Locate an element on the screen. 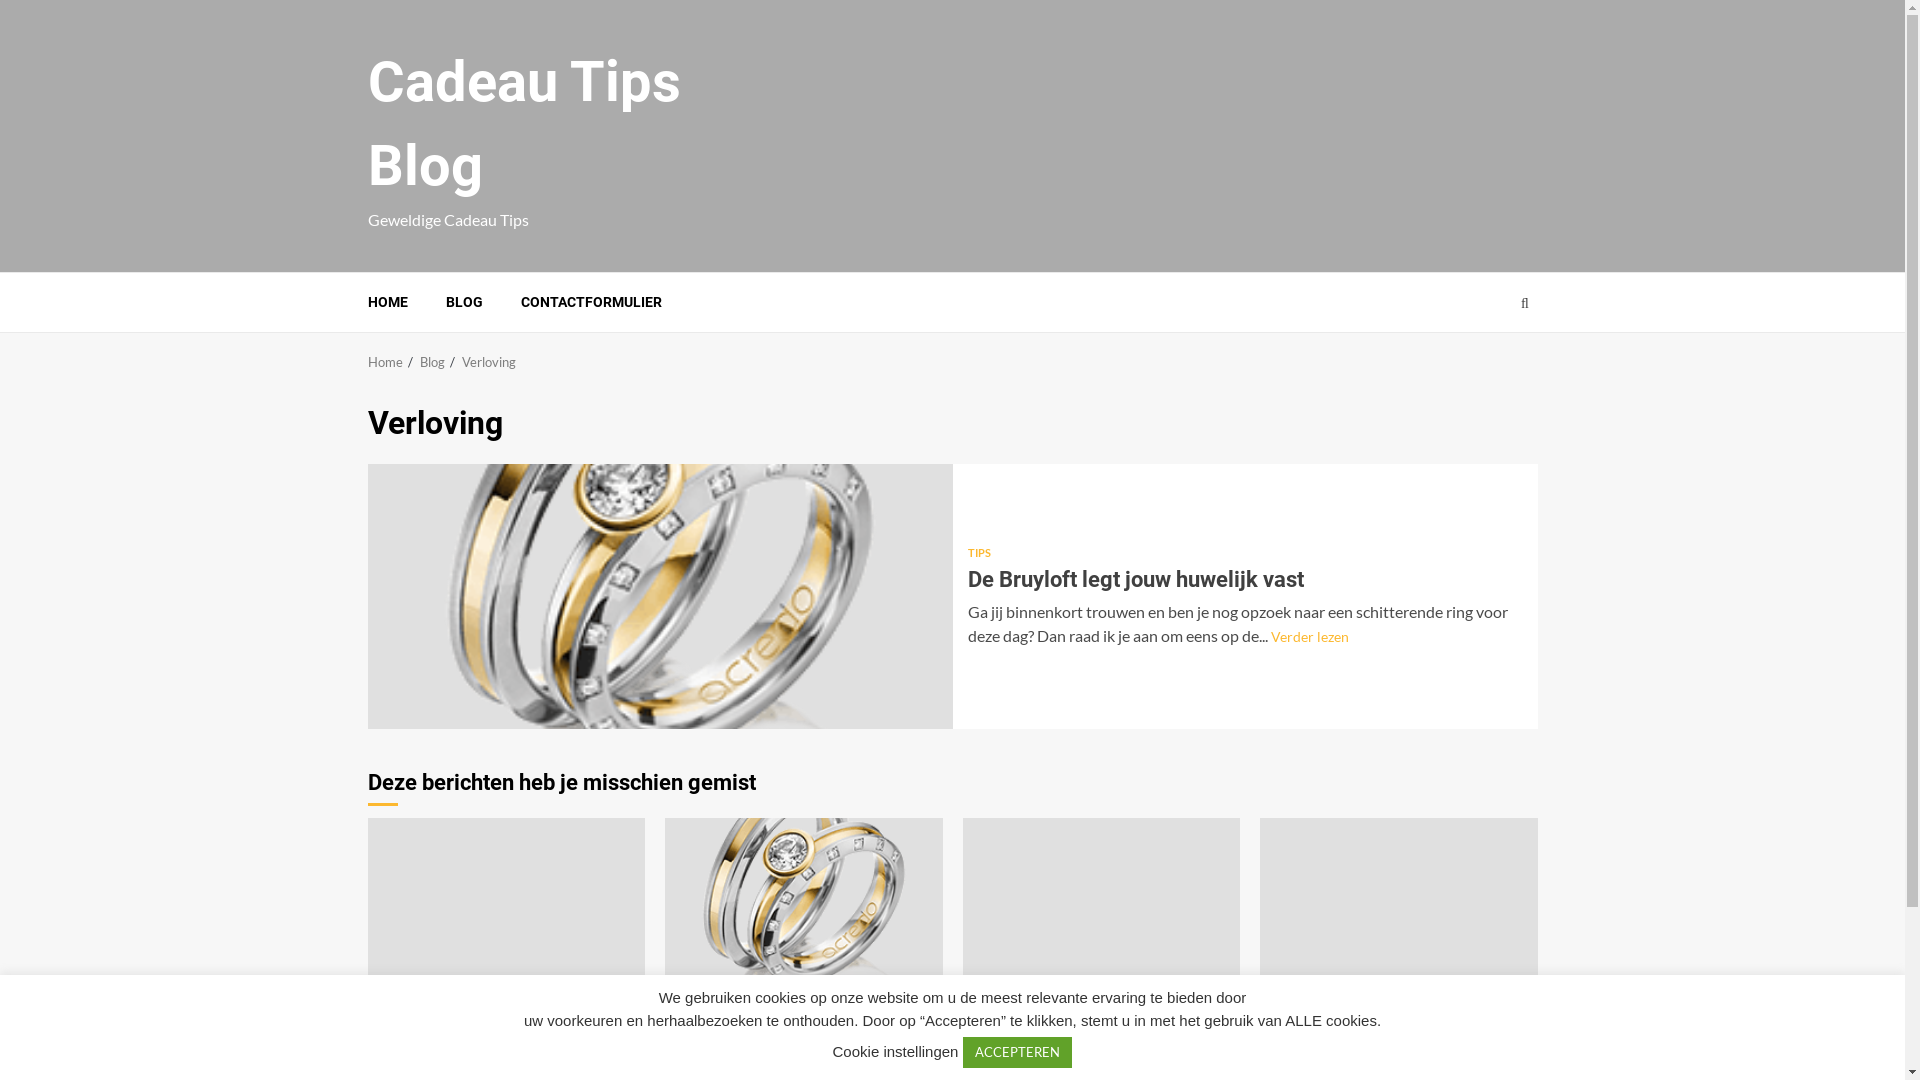 This screenshot has height=1080, width=1920. ACCEPTEREN is located at coordinates (1018, 1052).